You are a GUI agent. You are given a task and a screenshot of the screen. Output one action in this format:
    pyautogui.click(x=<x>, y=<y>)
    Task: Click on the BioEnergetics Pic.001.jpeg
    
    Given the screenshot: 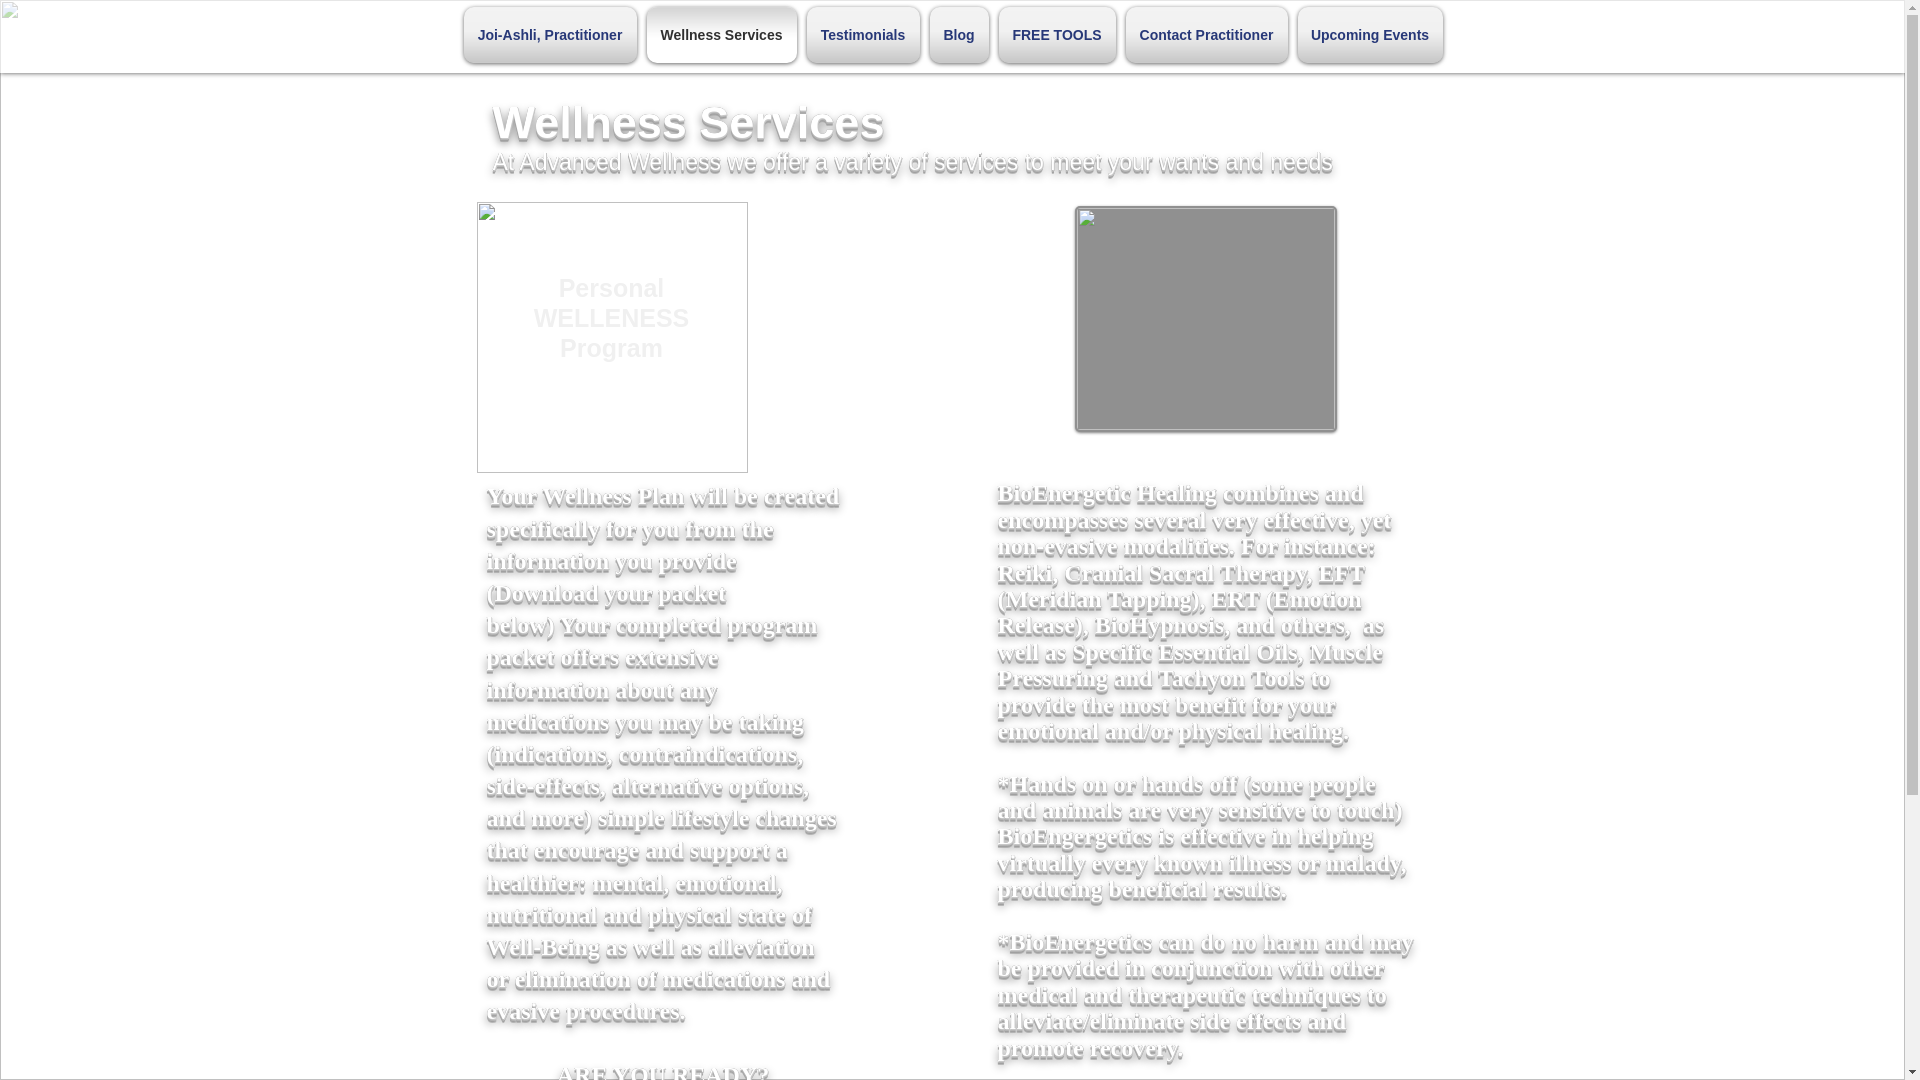 What is the action you would take?
    pyautogui.click(x=1204, y=319)
    